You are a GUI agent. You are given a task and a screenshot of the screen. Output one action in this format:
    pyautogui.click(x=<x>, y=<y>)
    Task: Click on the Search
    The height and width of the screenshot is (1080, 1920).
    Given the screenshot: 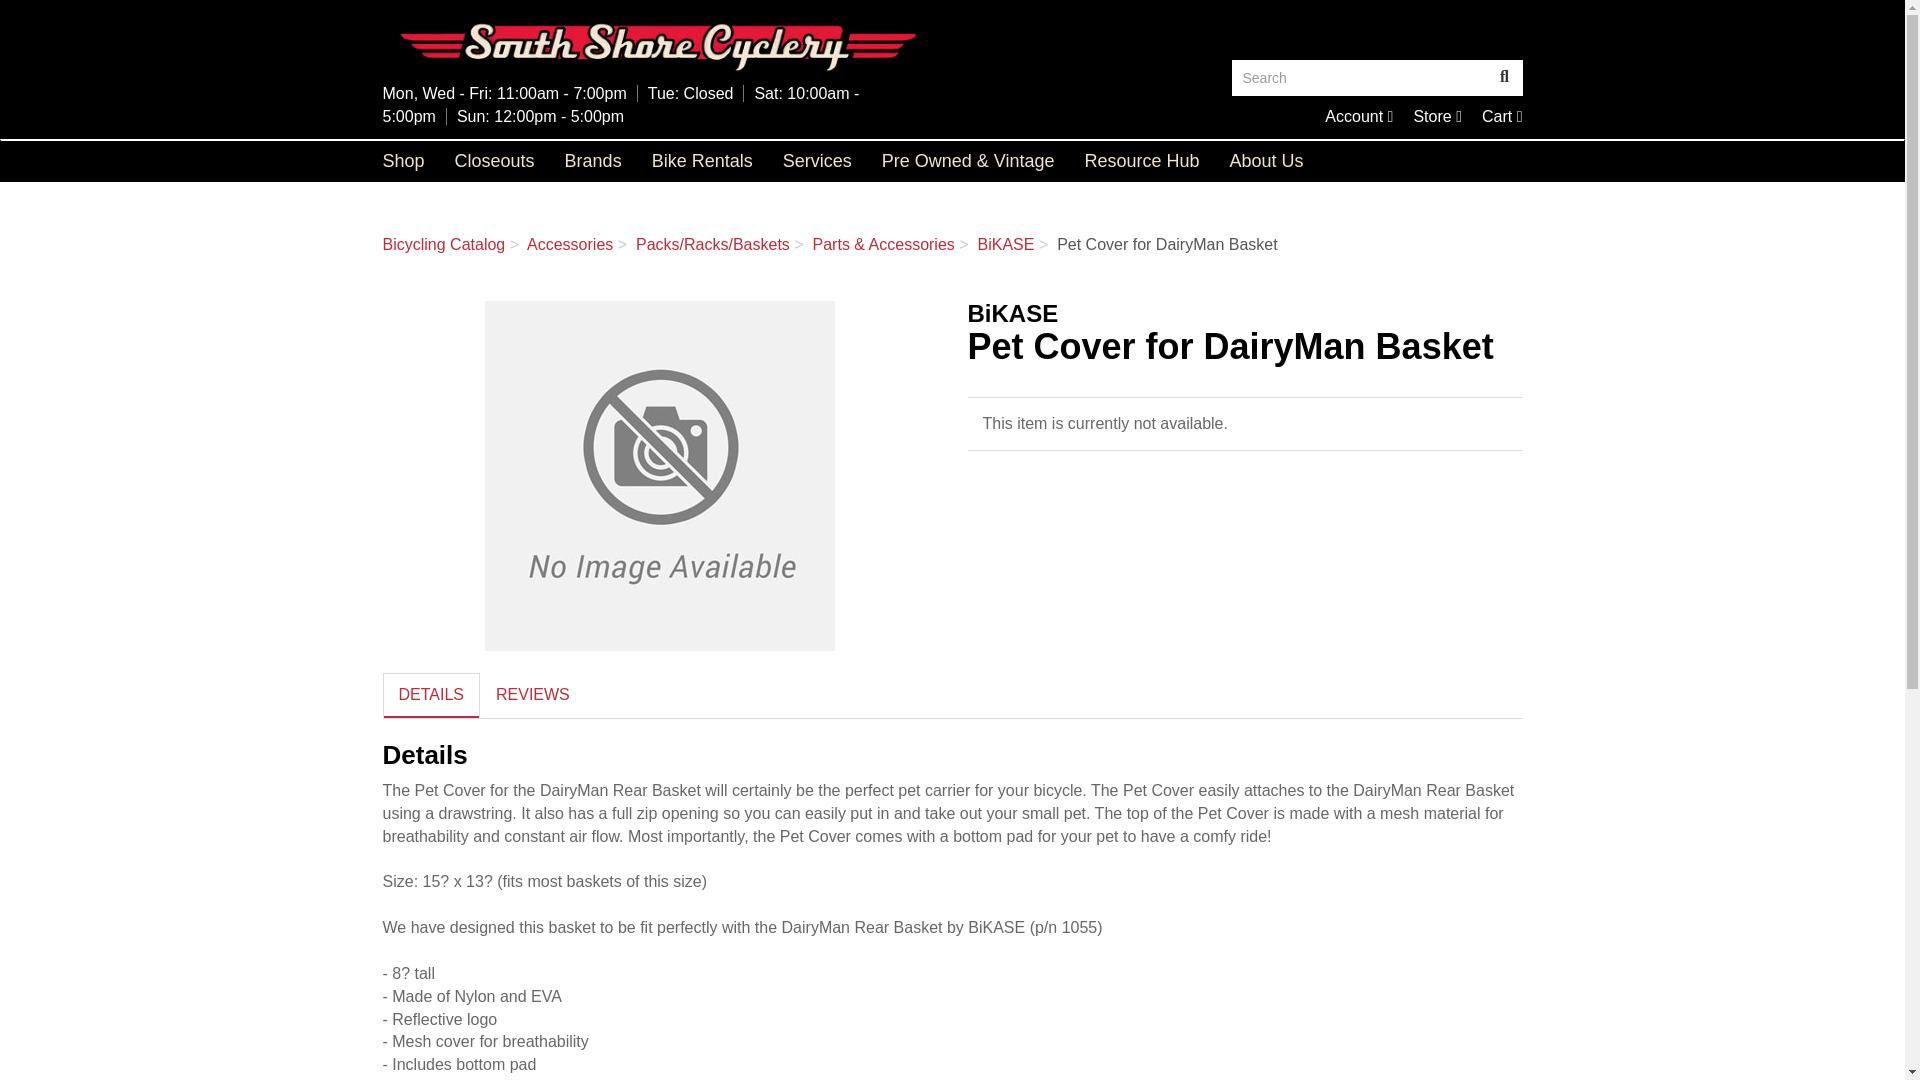 What is the action you would take?
    pyautogui.click(x=1437, y=116)
    